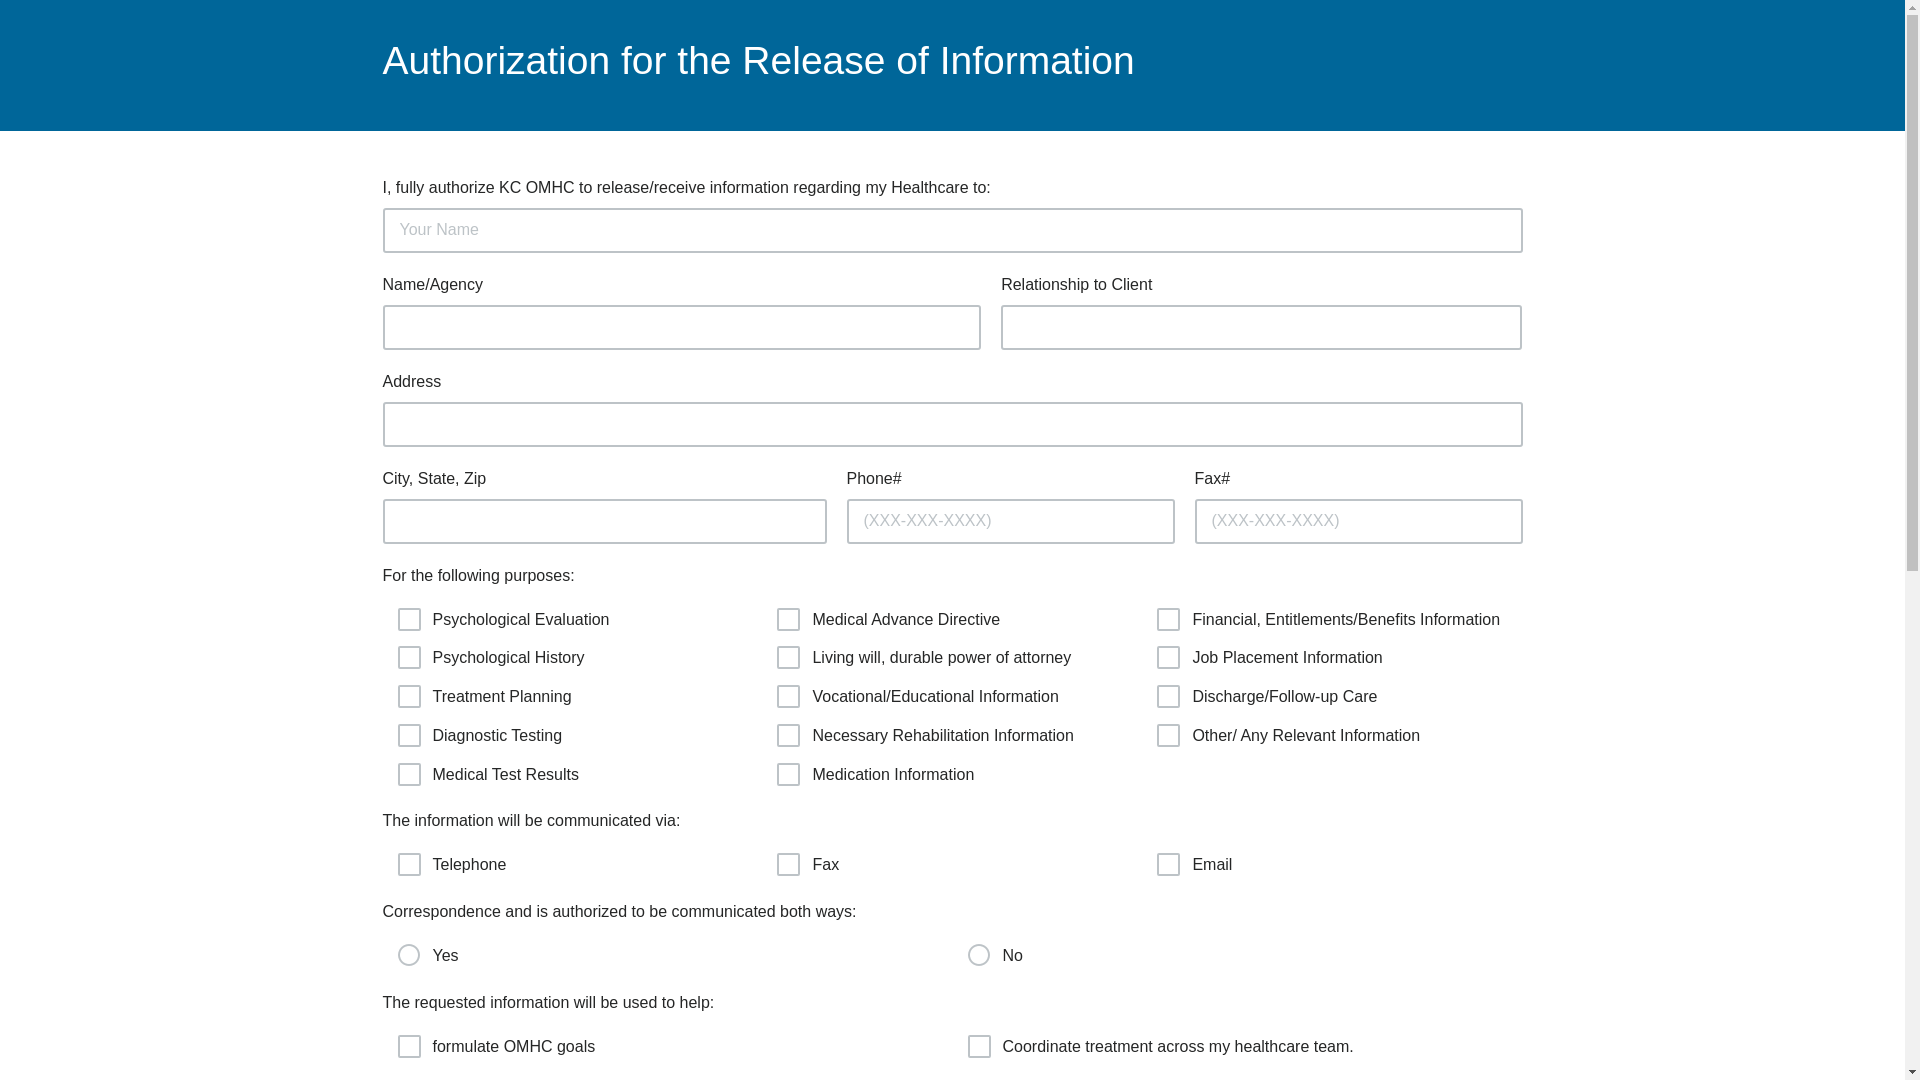 The image size is (1920, 1080). Describe the element at coordinates (406, 614) in the screenshot. I see `Psychological Evaluation` at that location.